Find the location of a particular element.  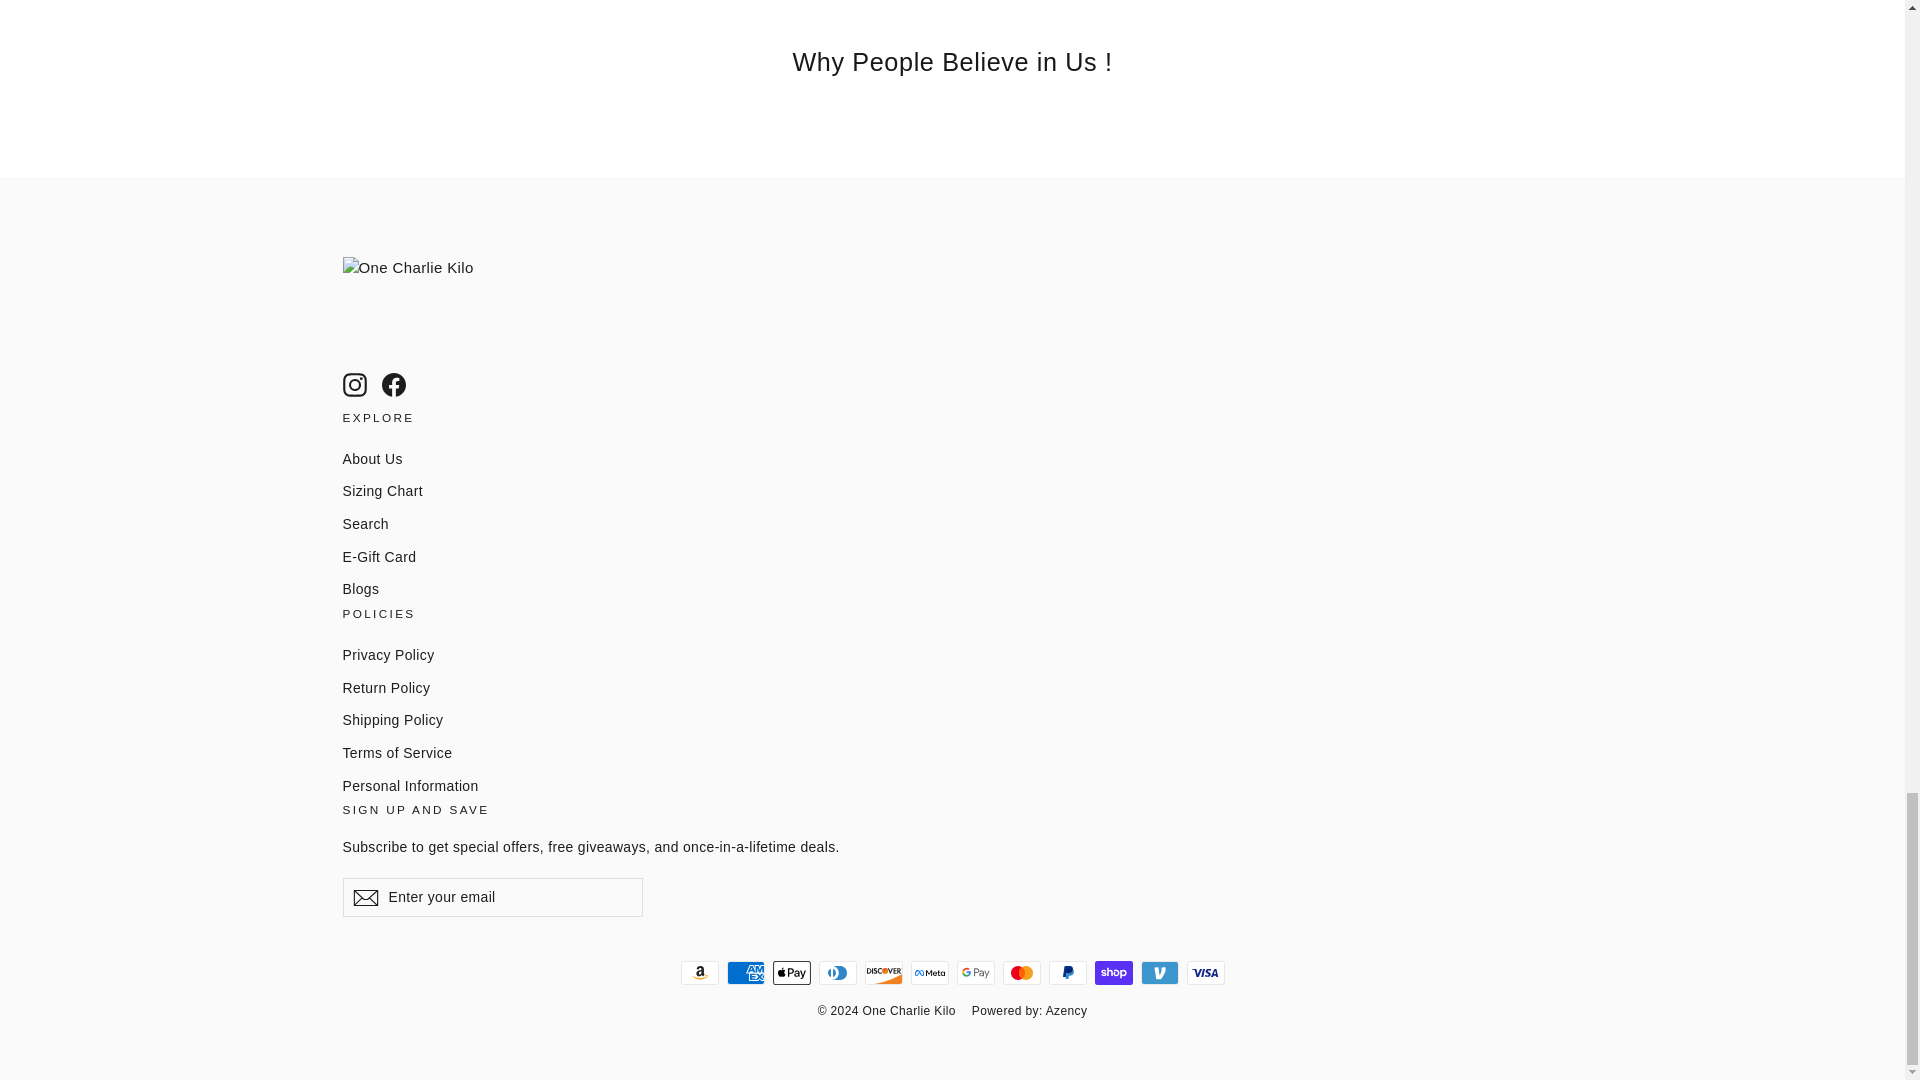

One Charlie Kilo on Instagram is located at coordinates (354, 384).